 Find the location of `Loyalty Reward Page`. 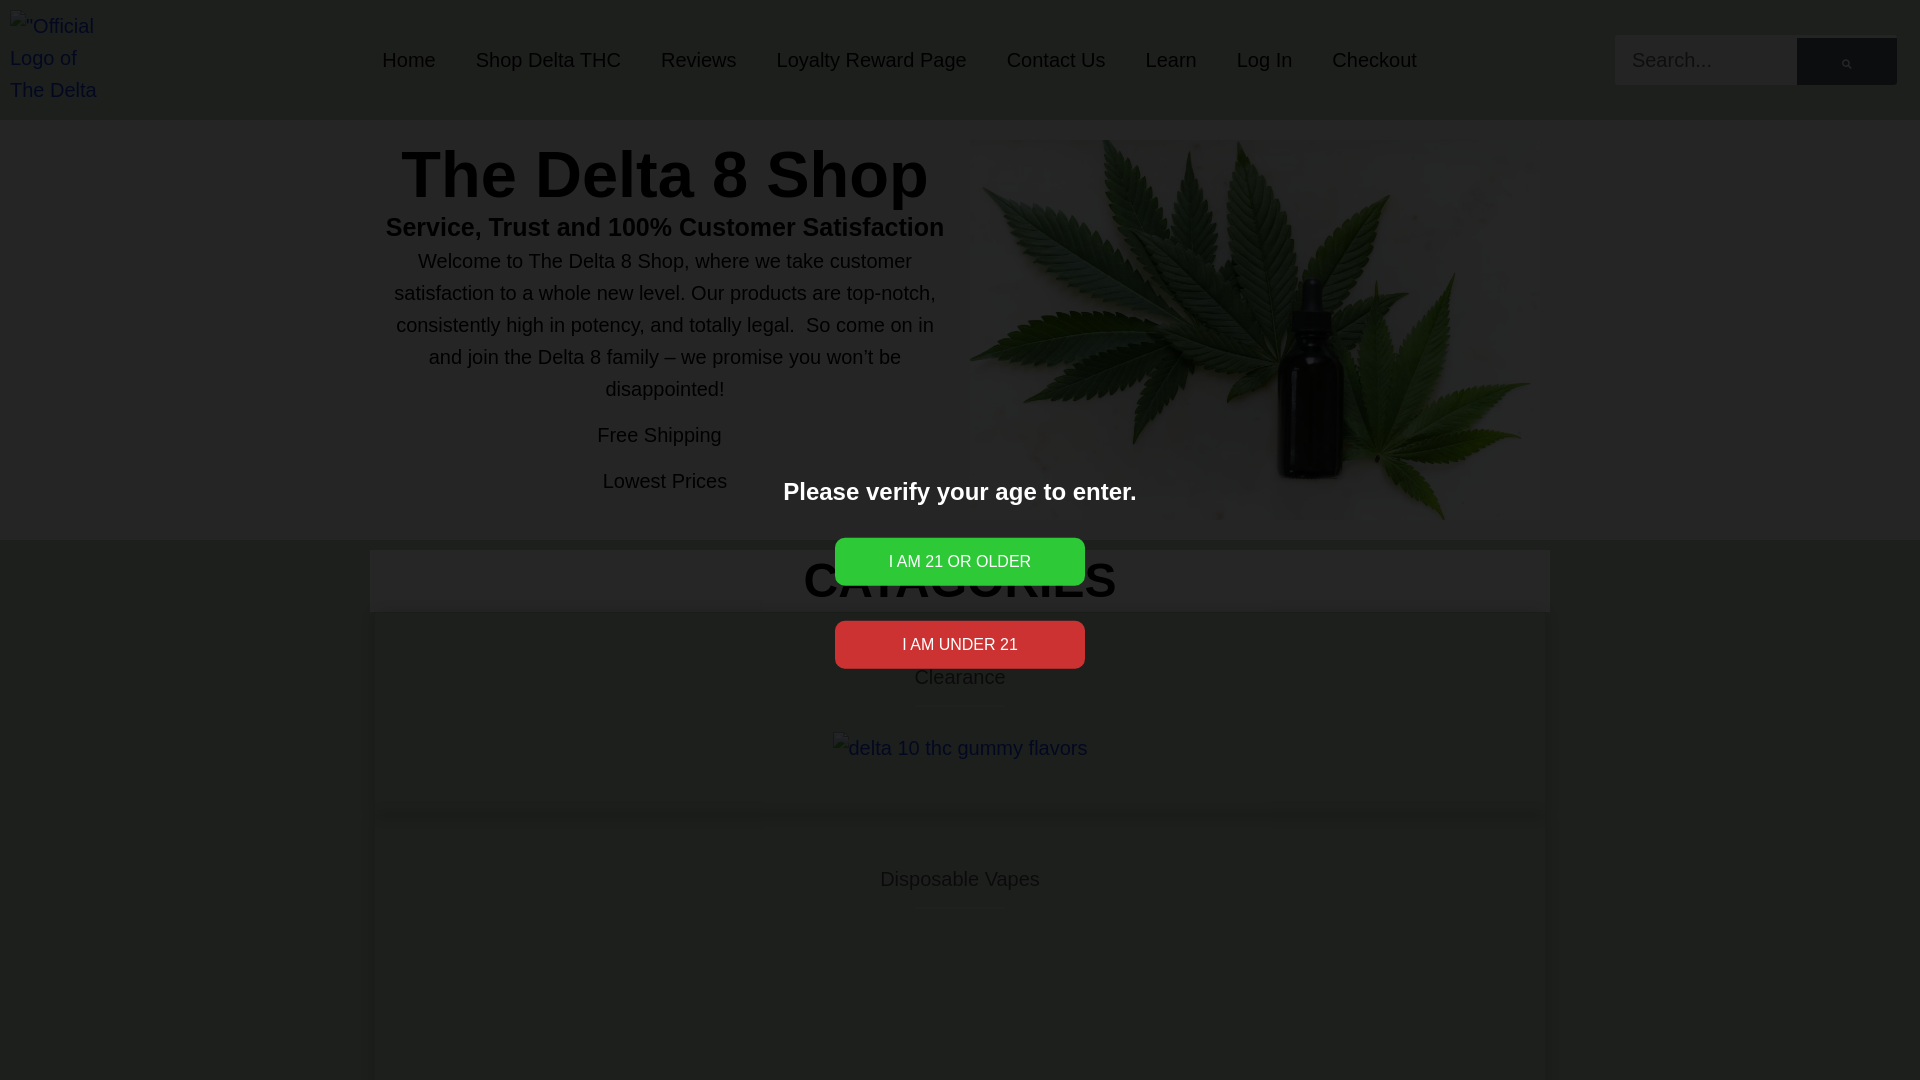

Loyalty Reward Page is located at coordinates (871, 60).